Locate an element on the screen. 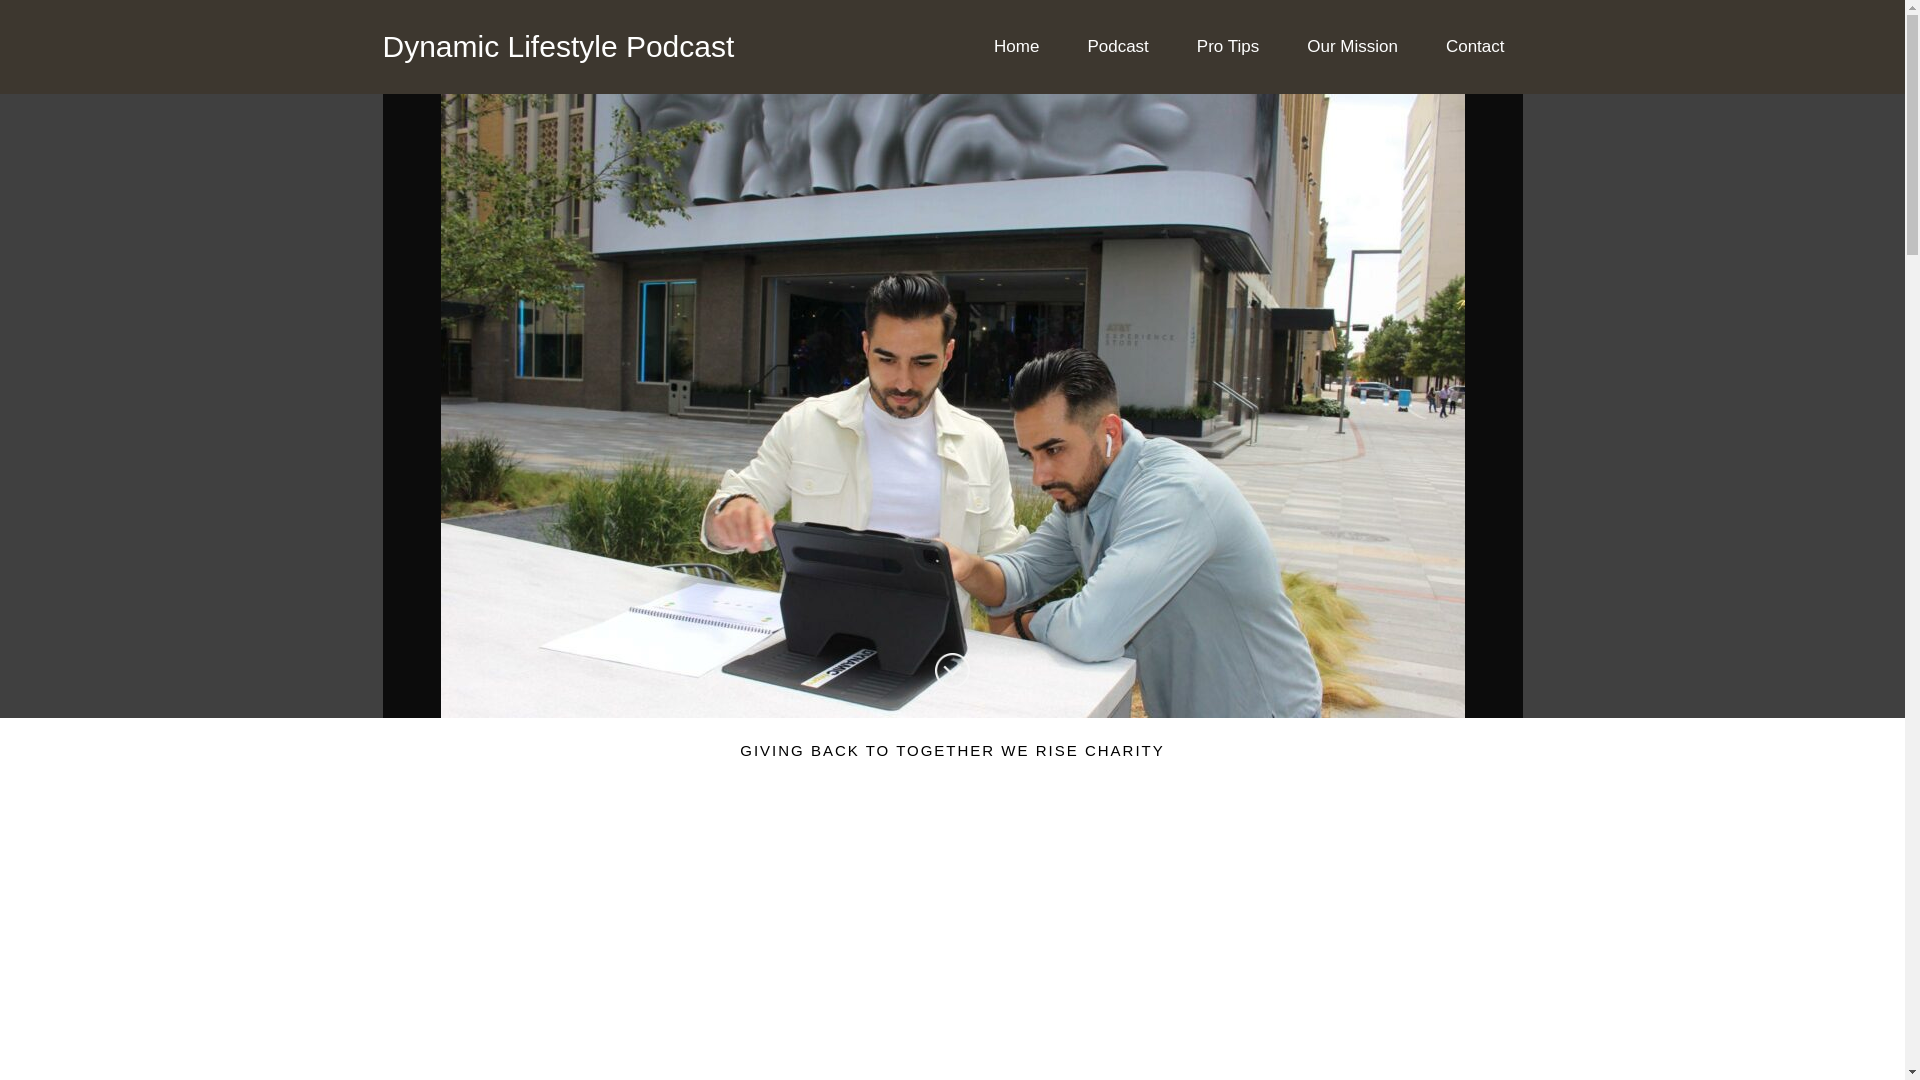 The width and height of the screenshot is (1920, 1080). Dynamic Lifestyle Podcast is located at coordinates (558, 46).